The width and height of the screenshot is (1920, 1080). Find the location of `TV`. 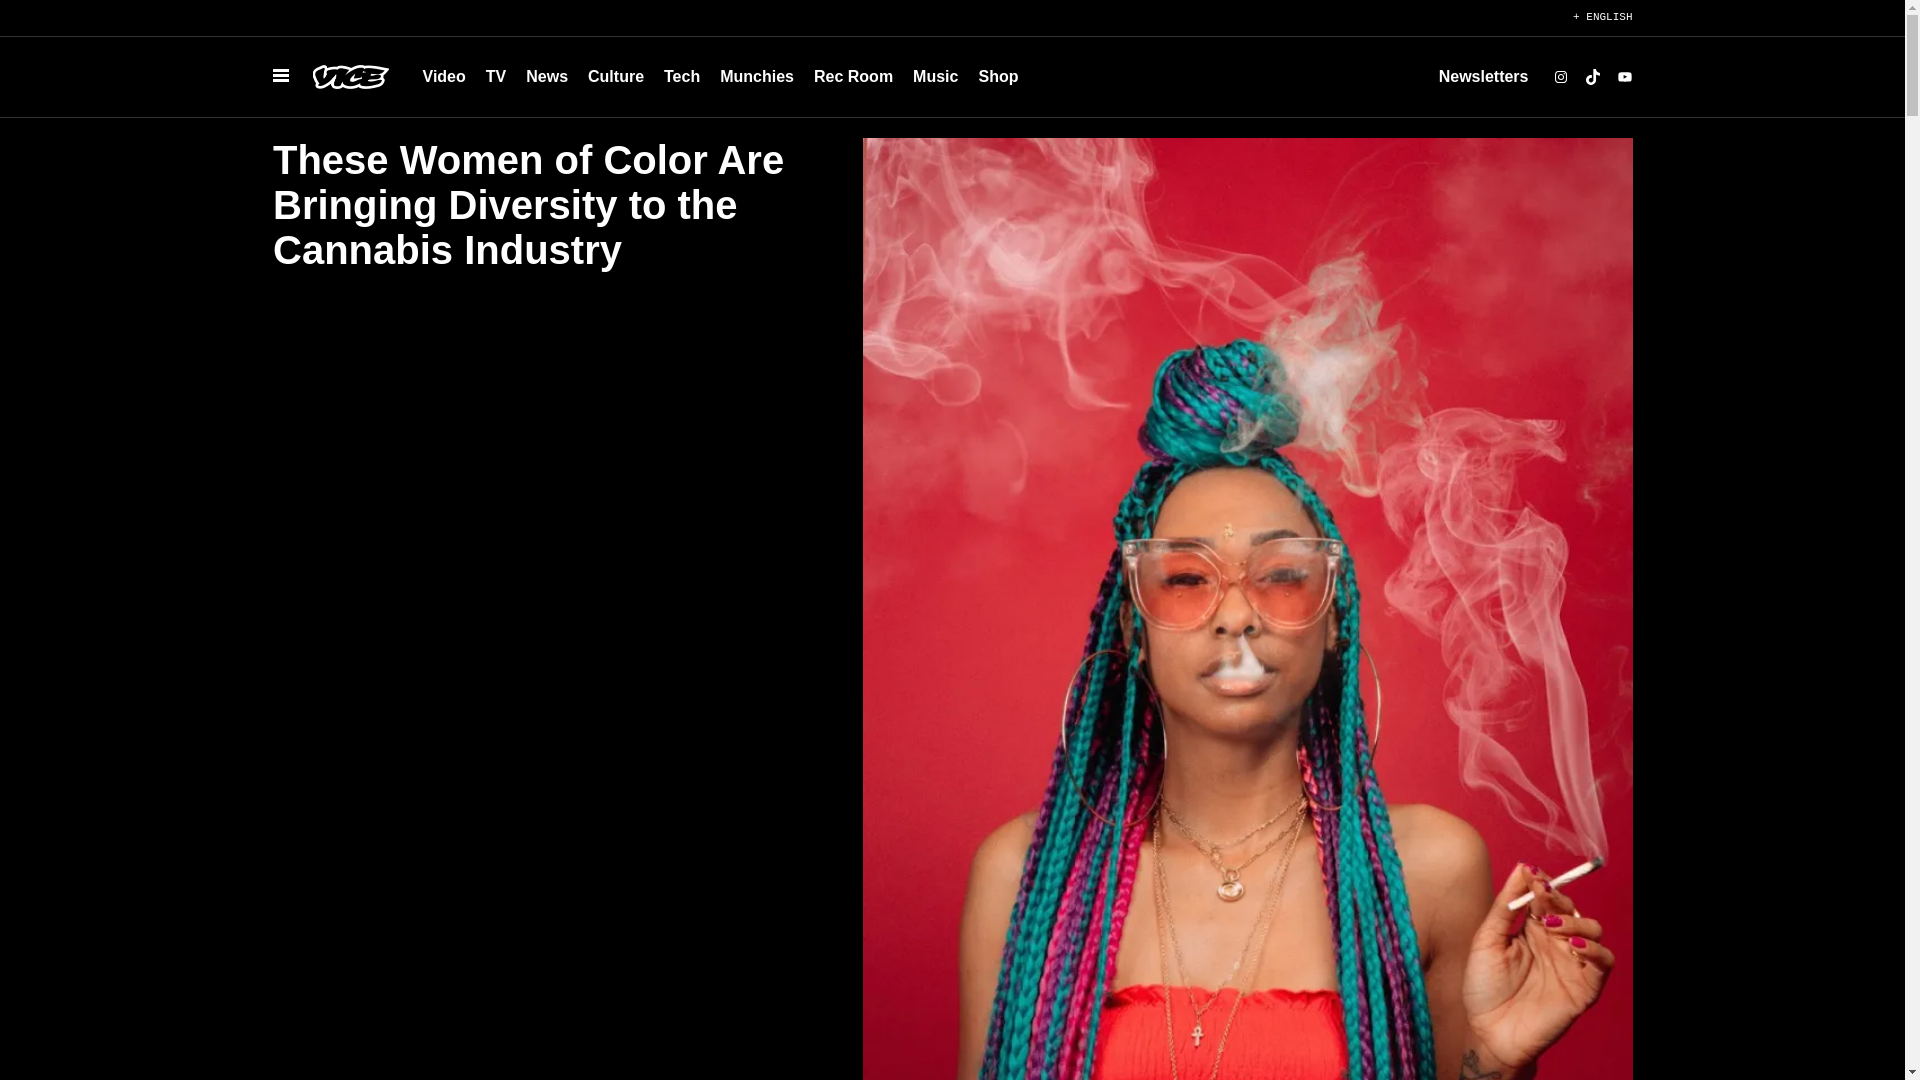

TV is located at coordinates (496, 76).